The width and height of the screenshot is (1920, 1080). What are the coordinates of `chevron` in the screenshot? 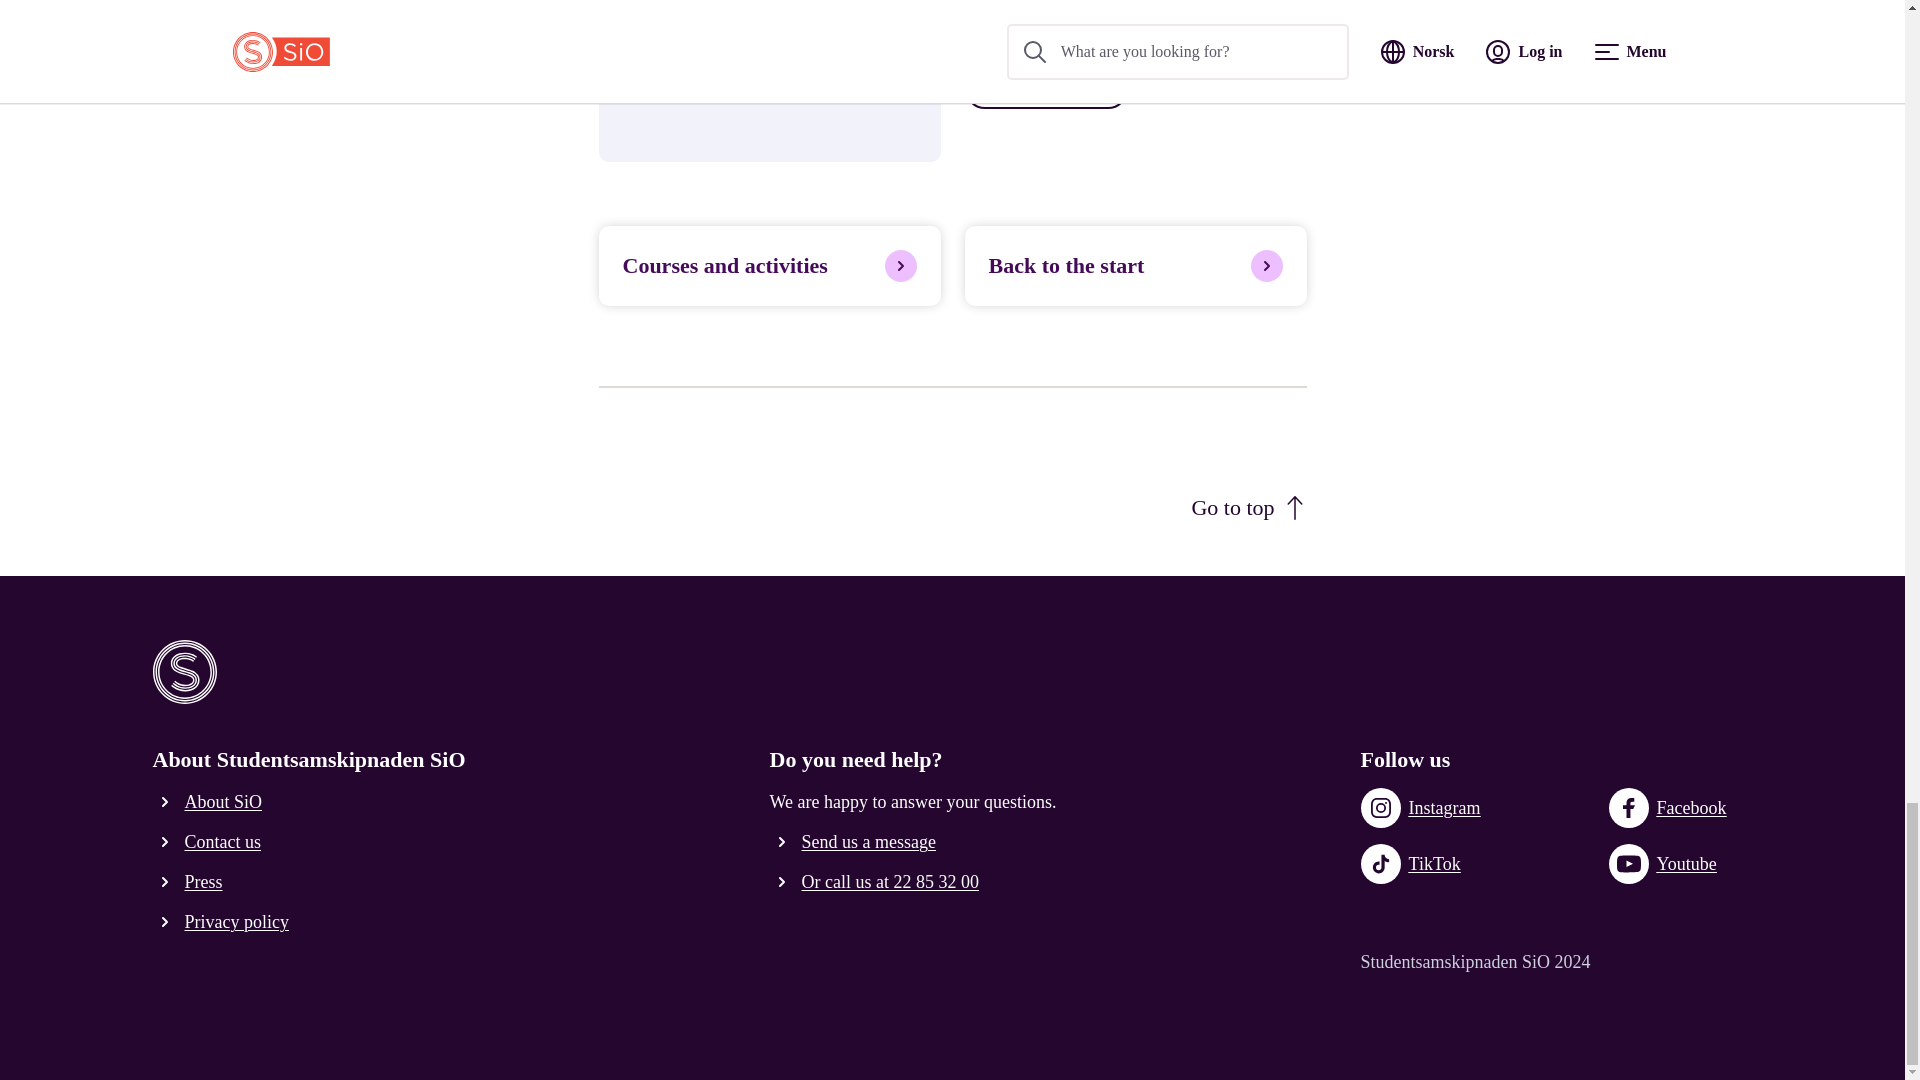 It's located at (164, 922).